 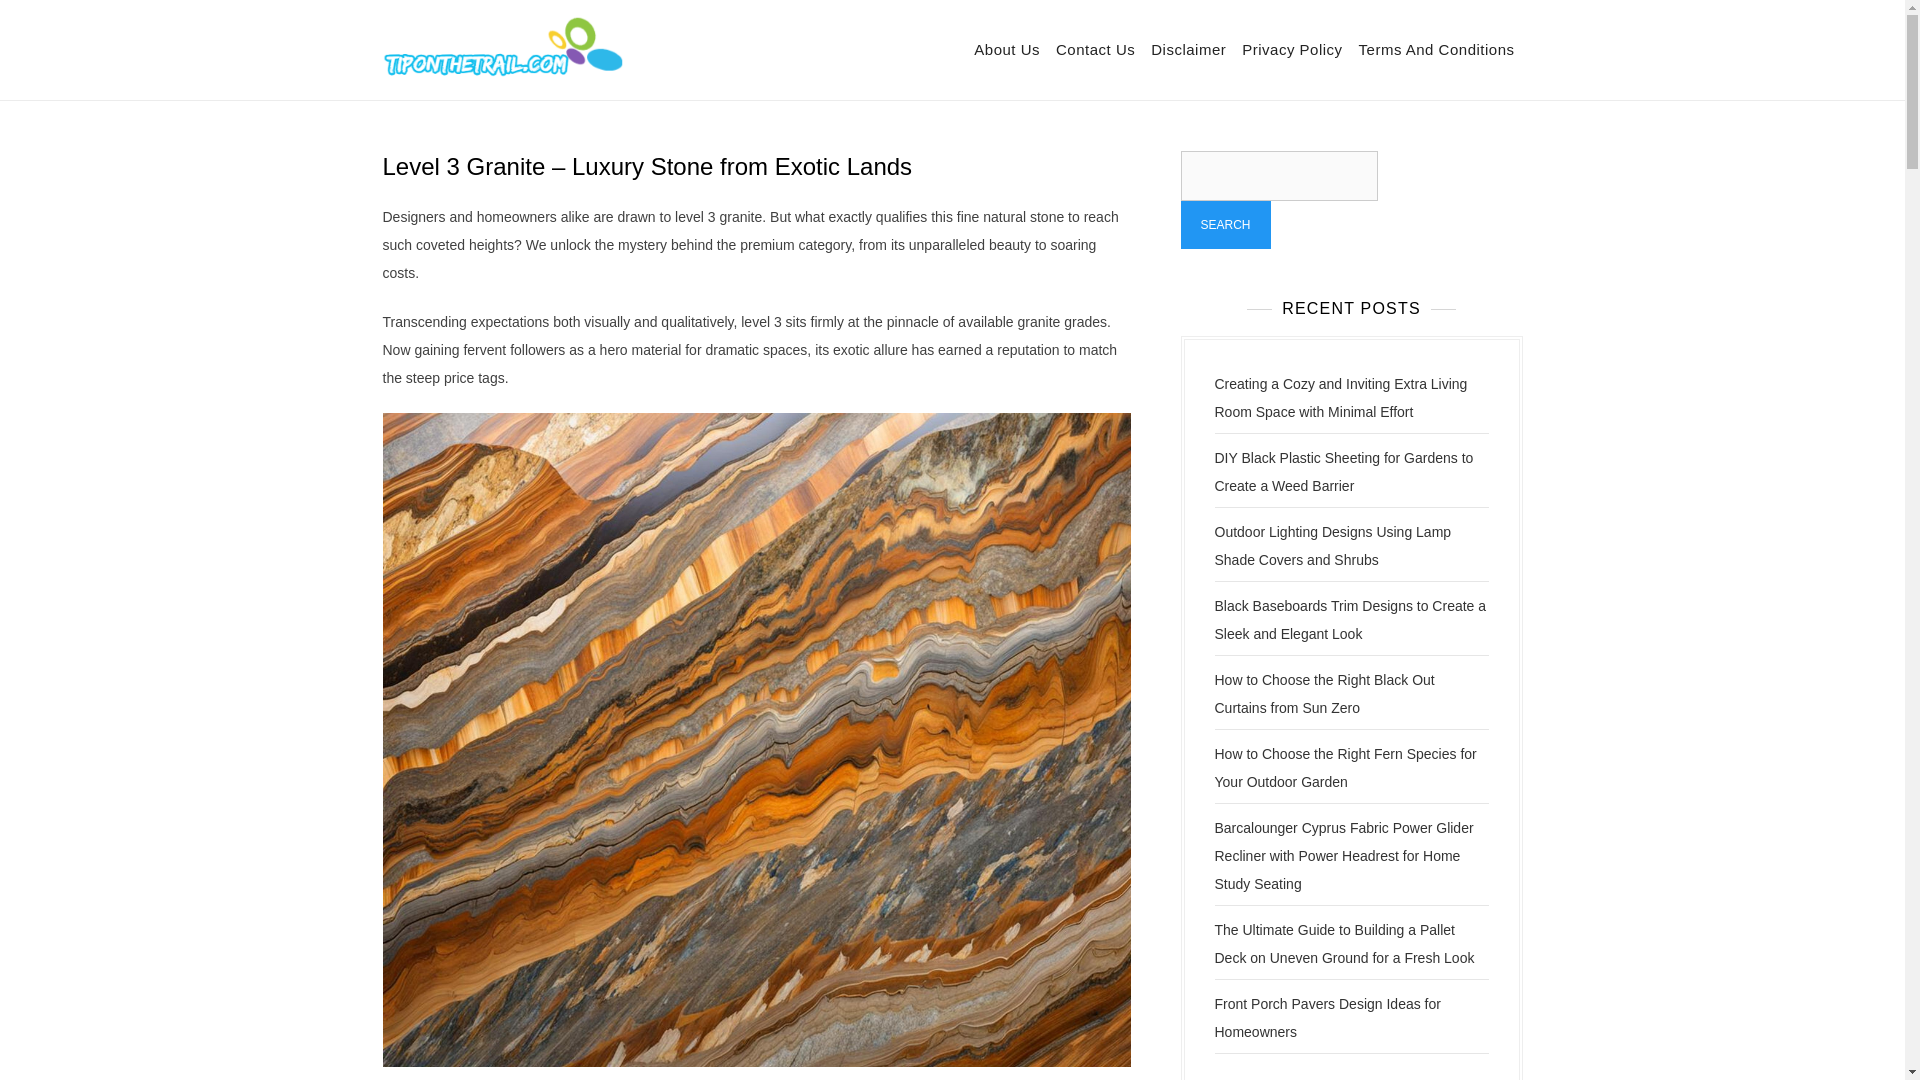 I want to click on About Us, so click(x=1006, y=50).